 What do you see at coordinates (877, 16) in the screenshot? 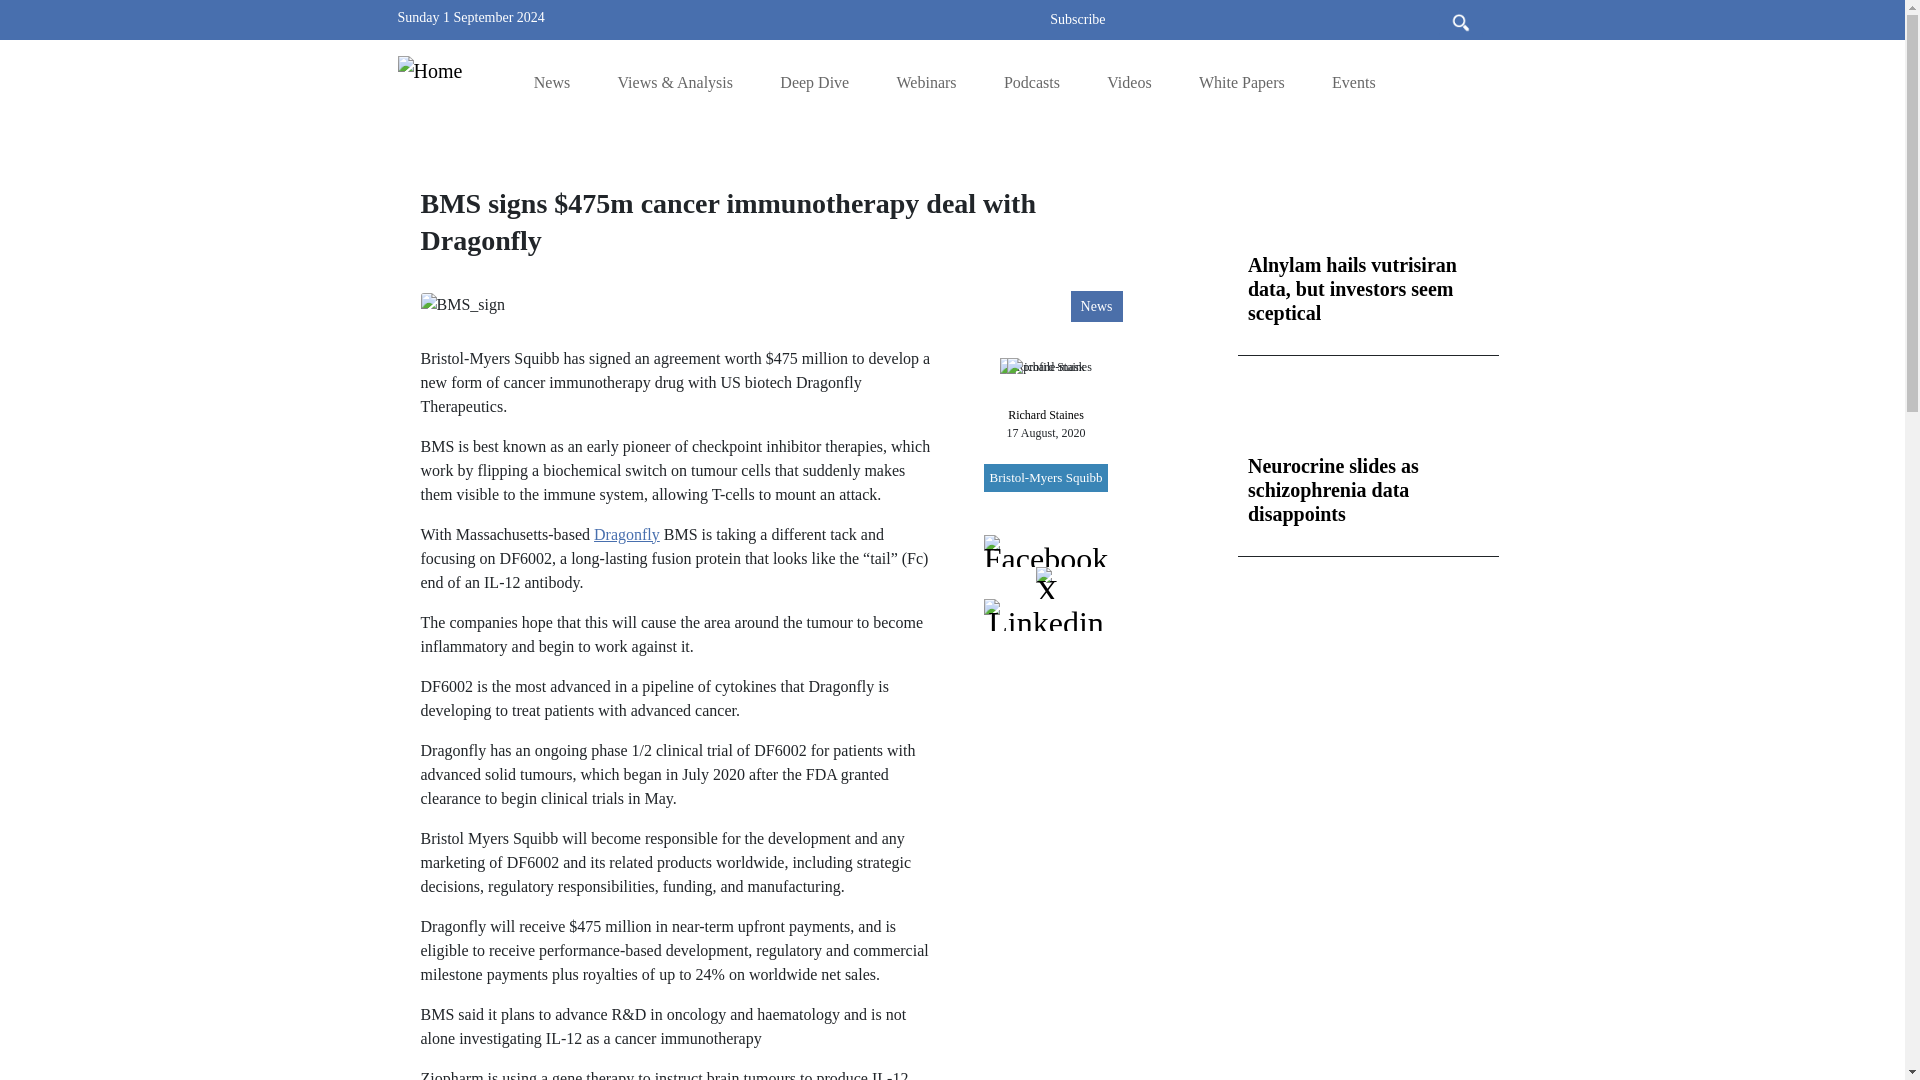
I see `facebook` at bounding box center [877, 16].